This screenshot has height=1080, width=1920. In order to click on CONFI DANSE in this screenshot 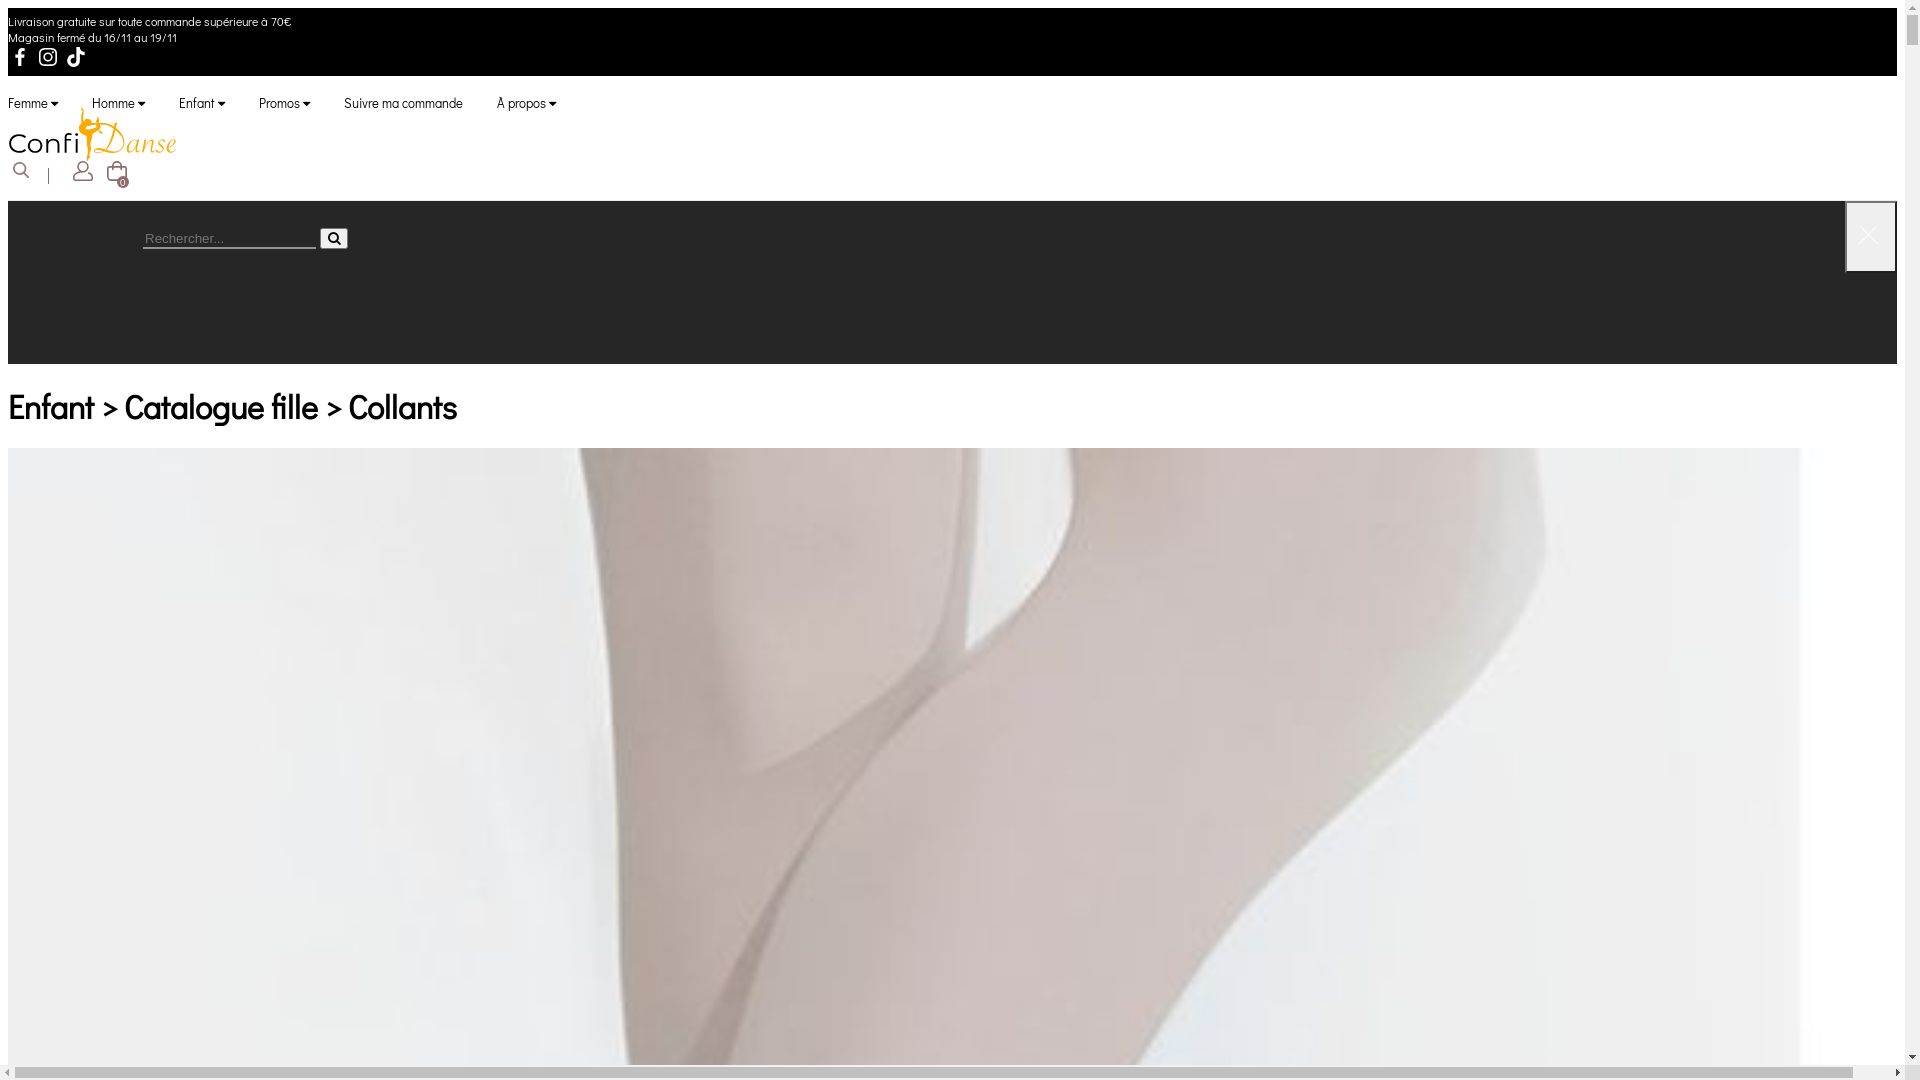, I will do `click(93, 134)`.